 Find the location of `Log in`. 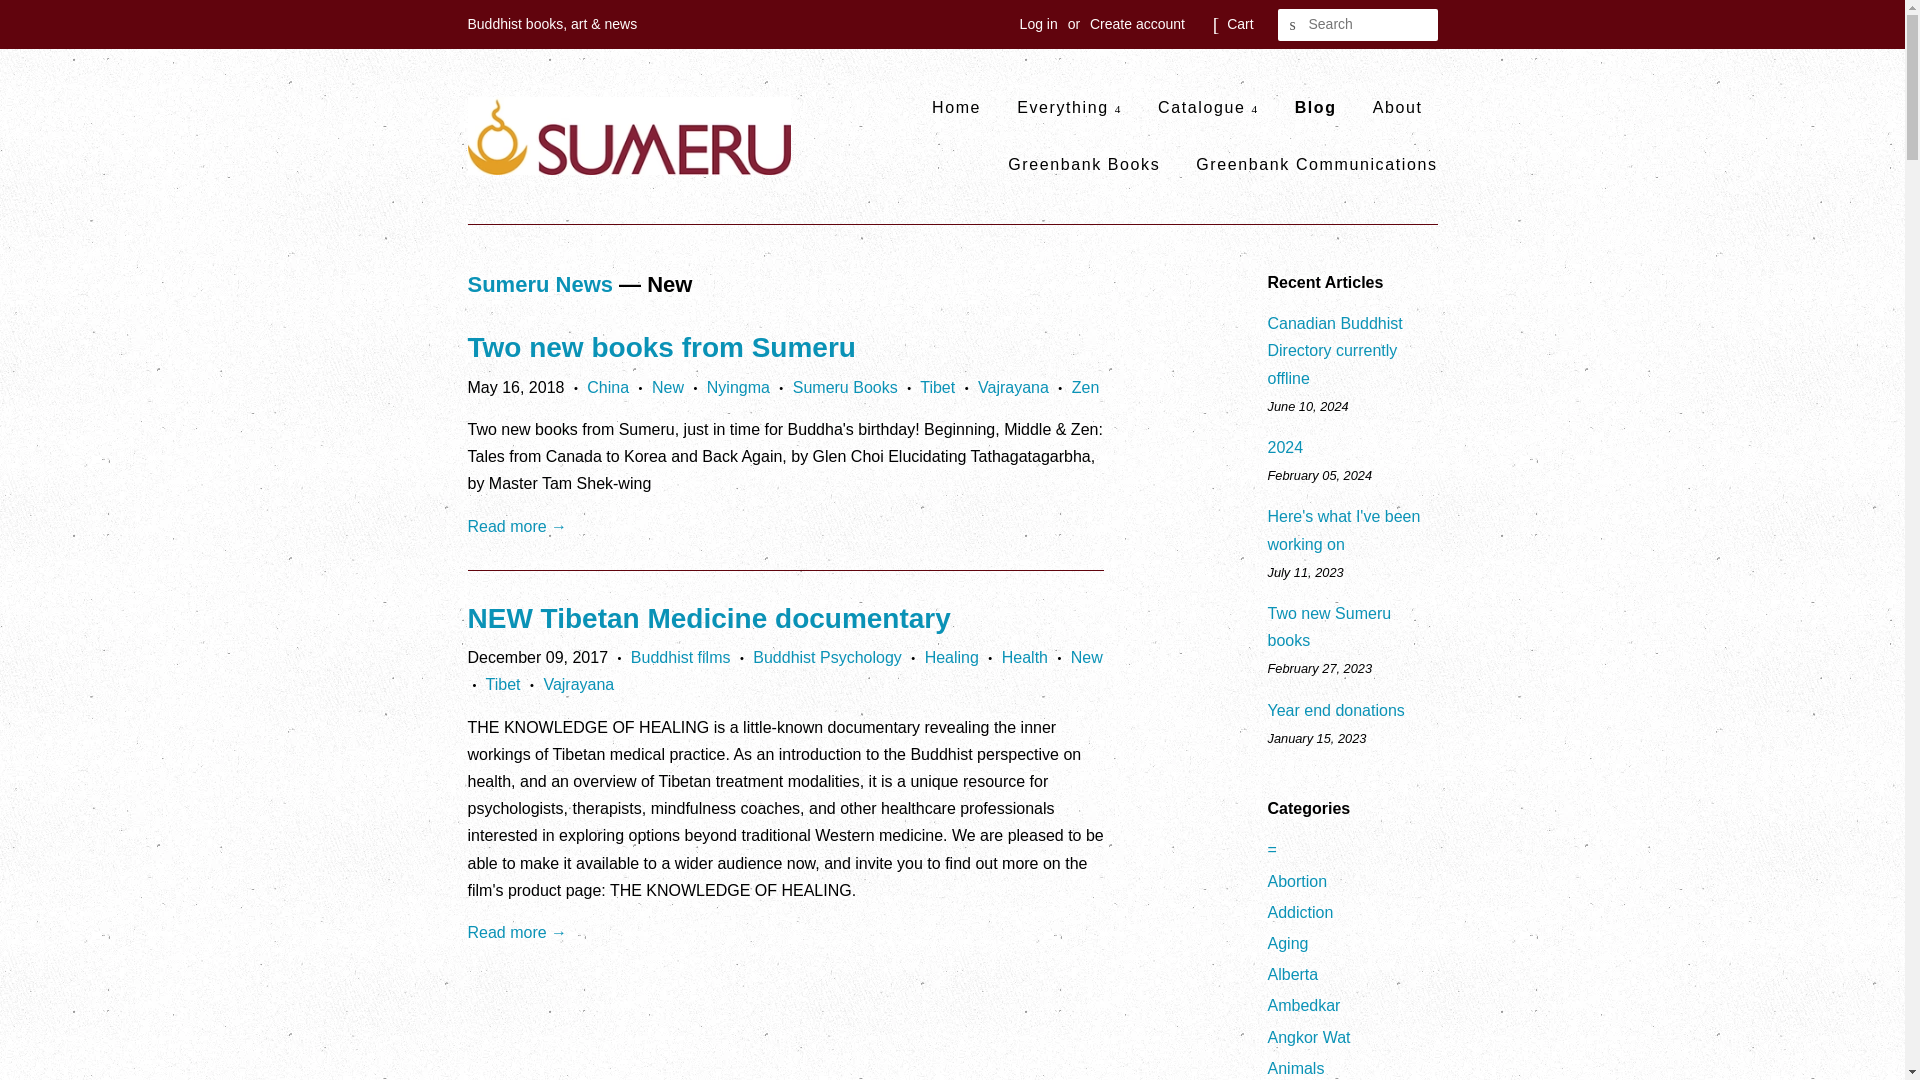

Log in is located at coordinates (1038, 24).